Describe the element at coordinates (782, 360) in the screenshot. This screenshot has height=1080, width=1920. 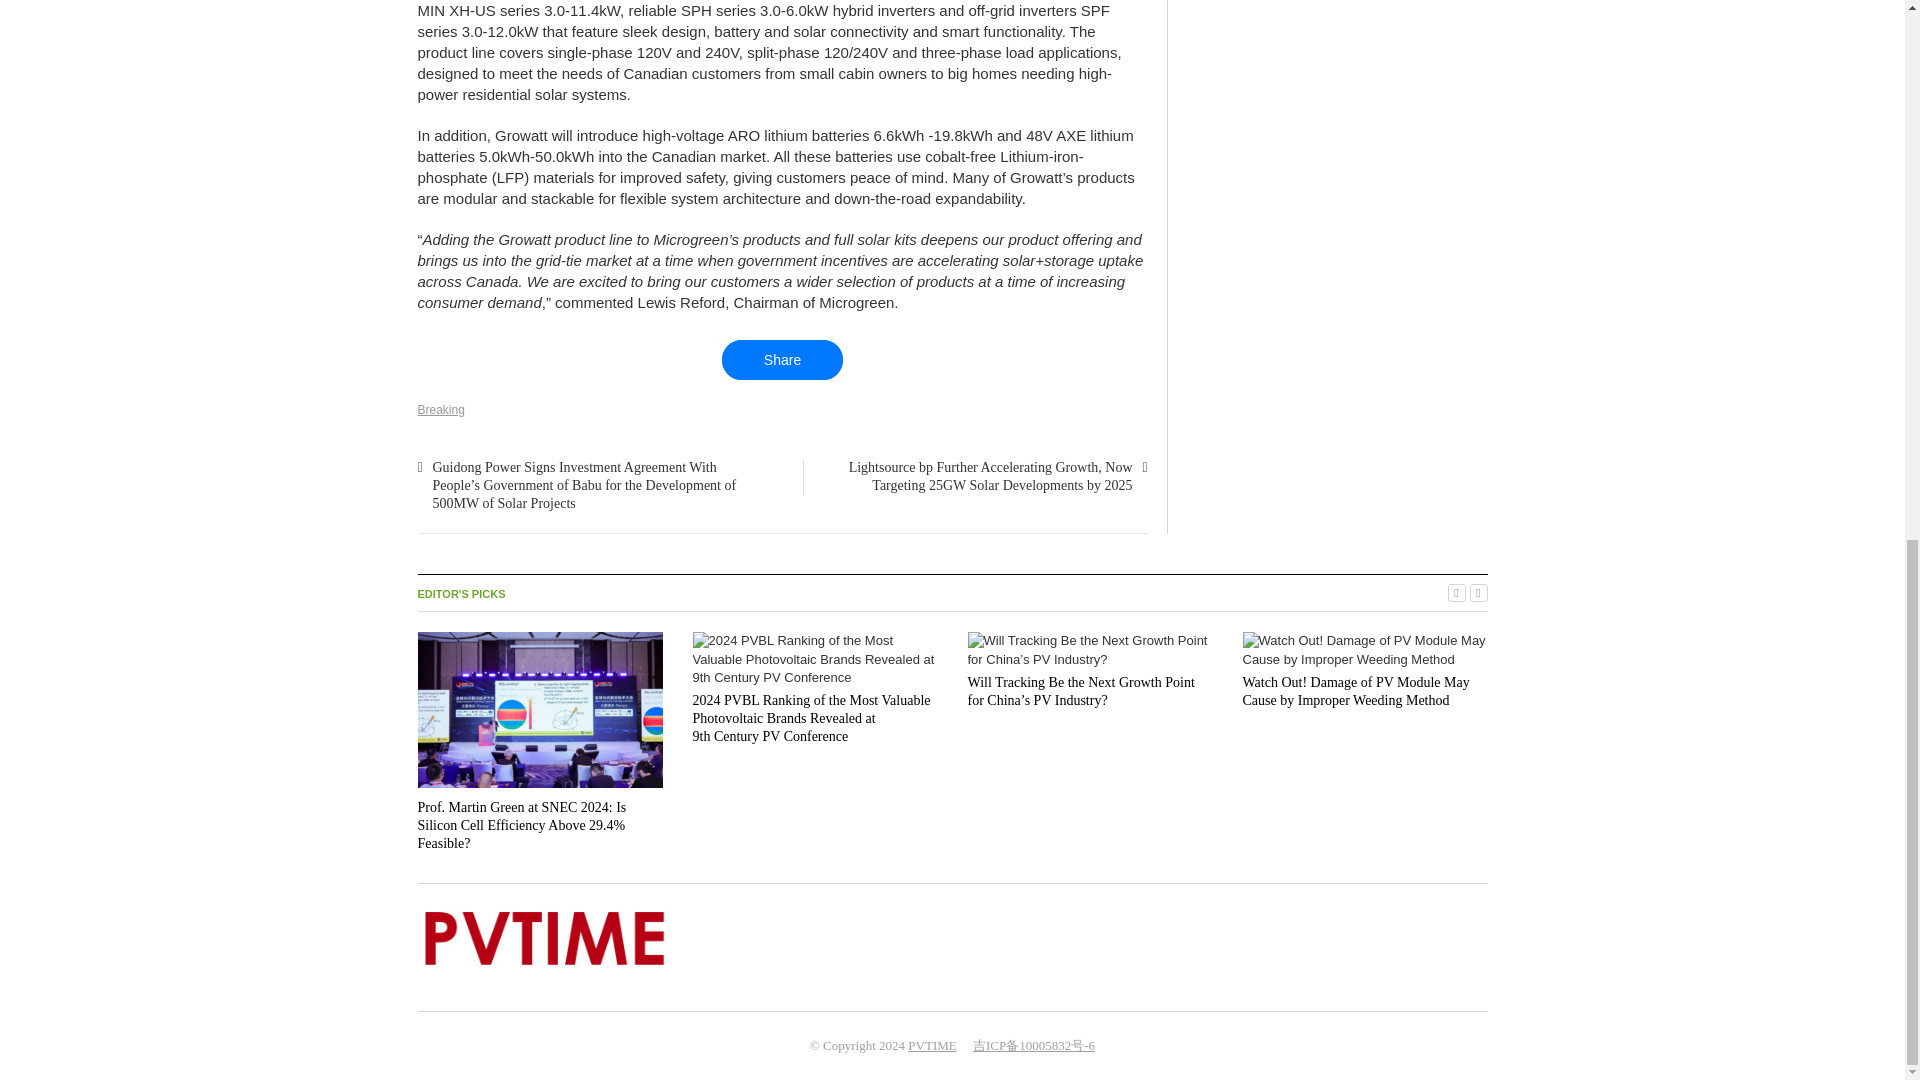
I see `Share` at that location.